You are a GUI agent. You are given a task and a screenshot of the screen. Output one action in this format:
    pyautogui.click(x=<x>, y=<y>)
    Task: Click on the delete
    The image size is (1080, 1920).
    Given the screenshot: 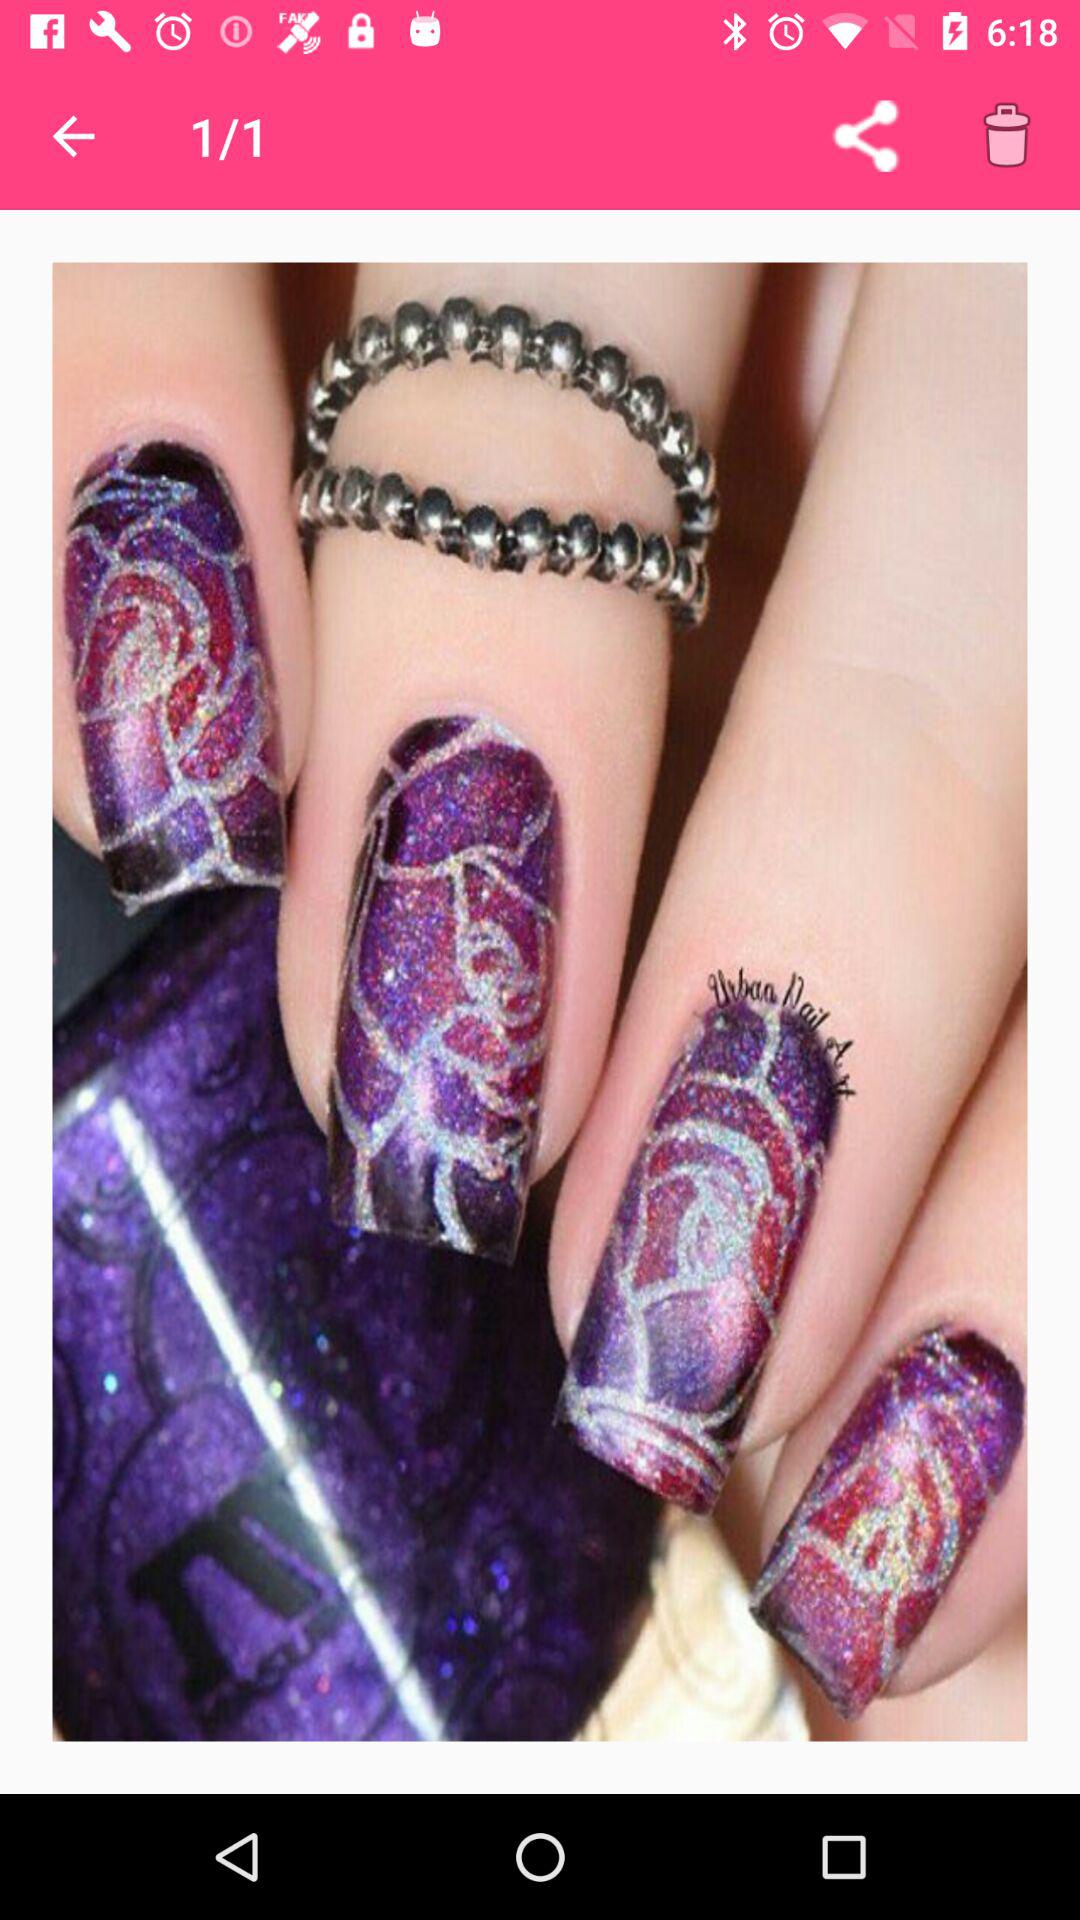 What is the action you would take?
    pyautogui.click(x=1006, y=136)
    